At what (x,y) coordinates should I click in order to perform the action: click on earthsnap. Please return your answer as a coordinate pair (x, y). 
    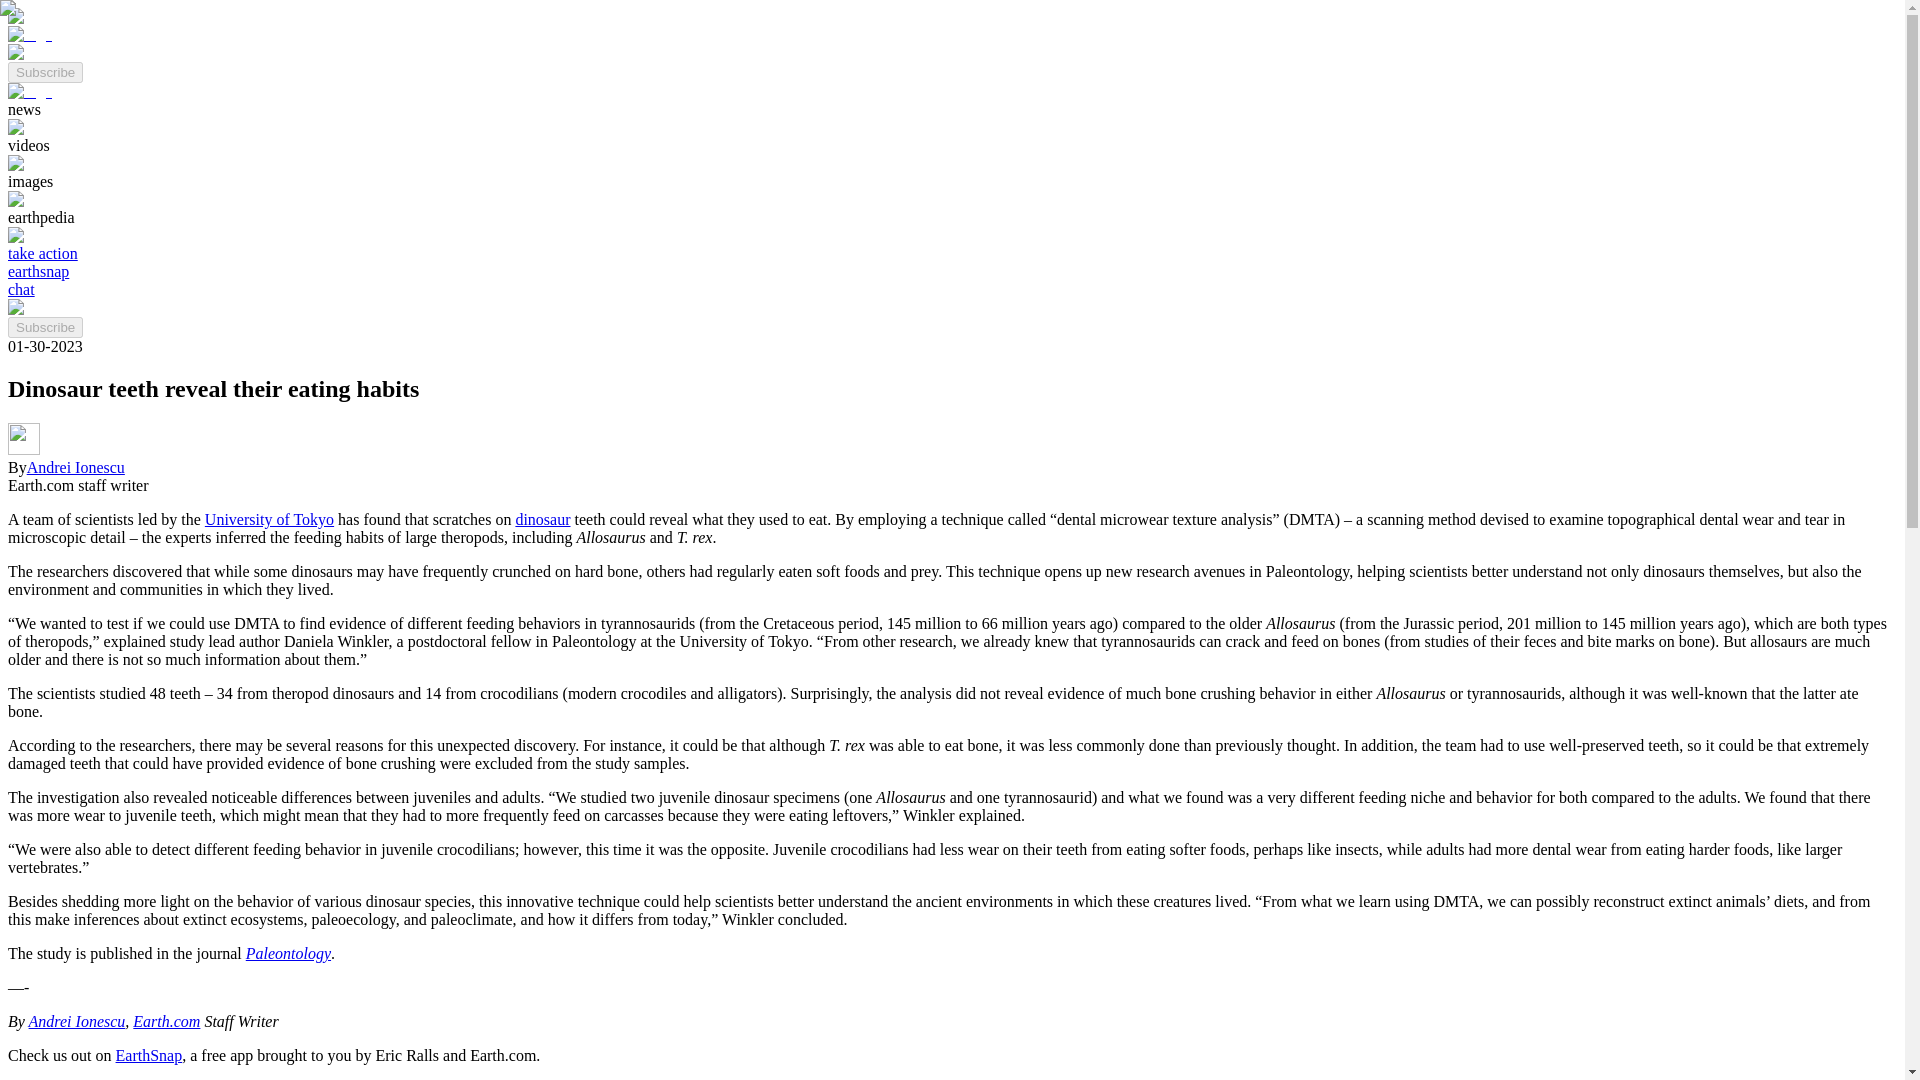
    Looking at the image, I should click on (38, 271).